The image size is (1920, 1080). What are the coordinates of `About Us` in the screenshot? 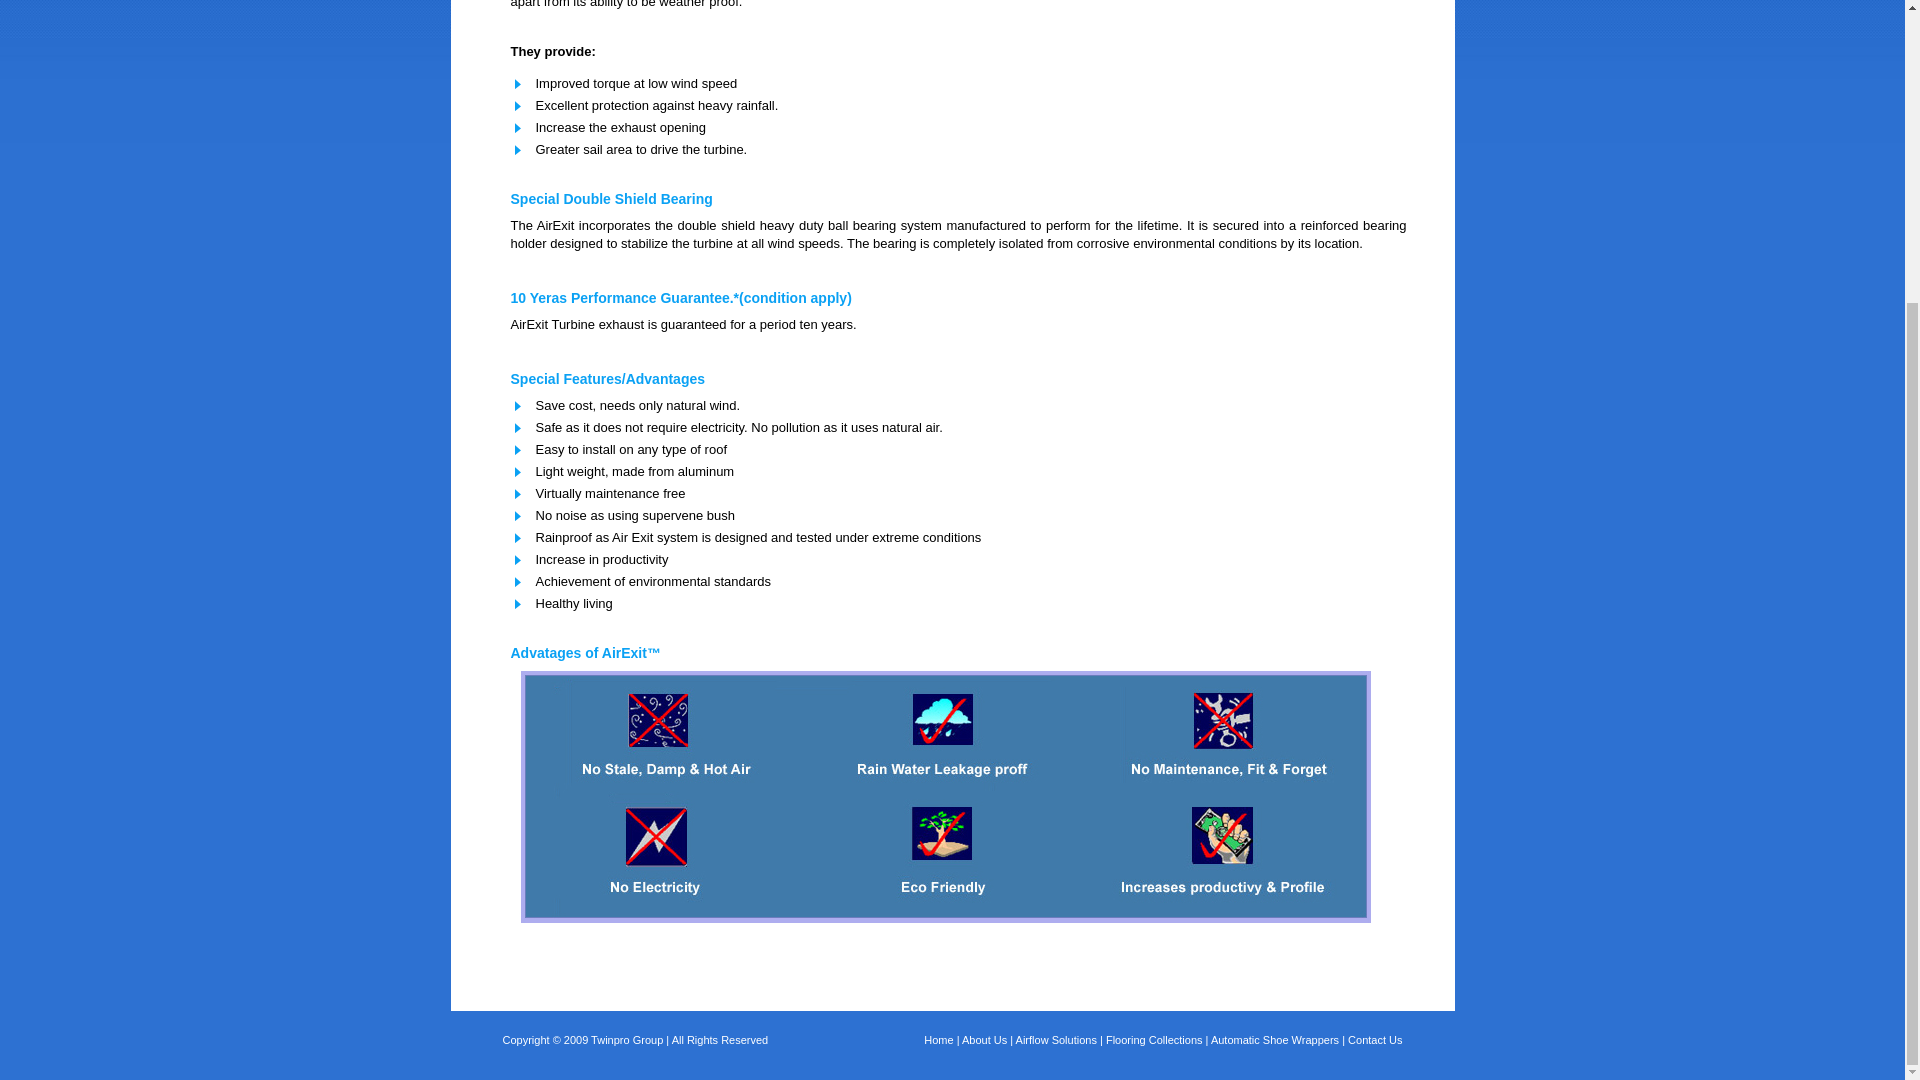 It's located at (984, 1040).